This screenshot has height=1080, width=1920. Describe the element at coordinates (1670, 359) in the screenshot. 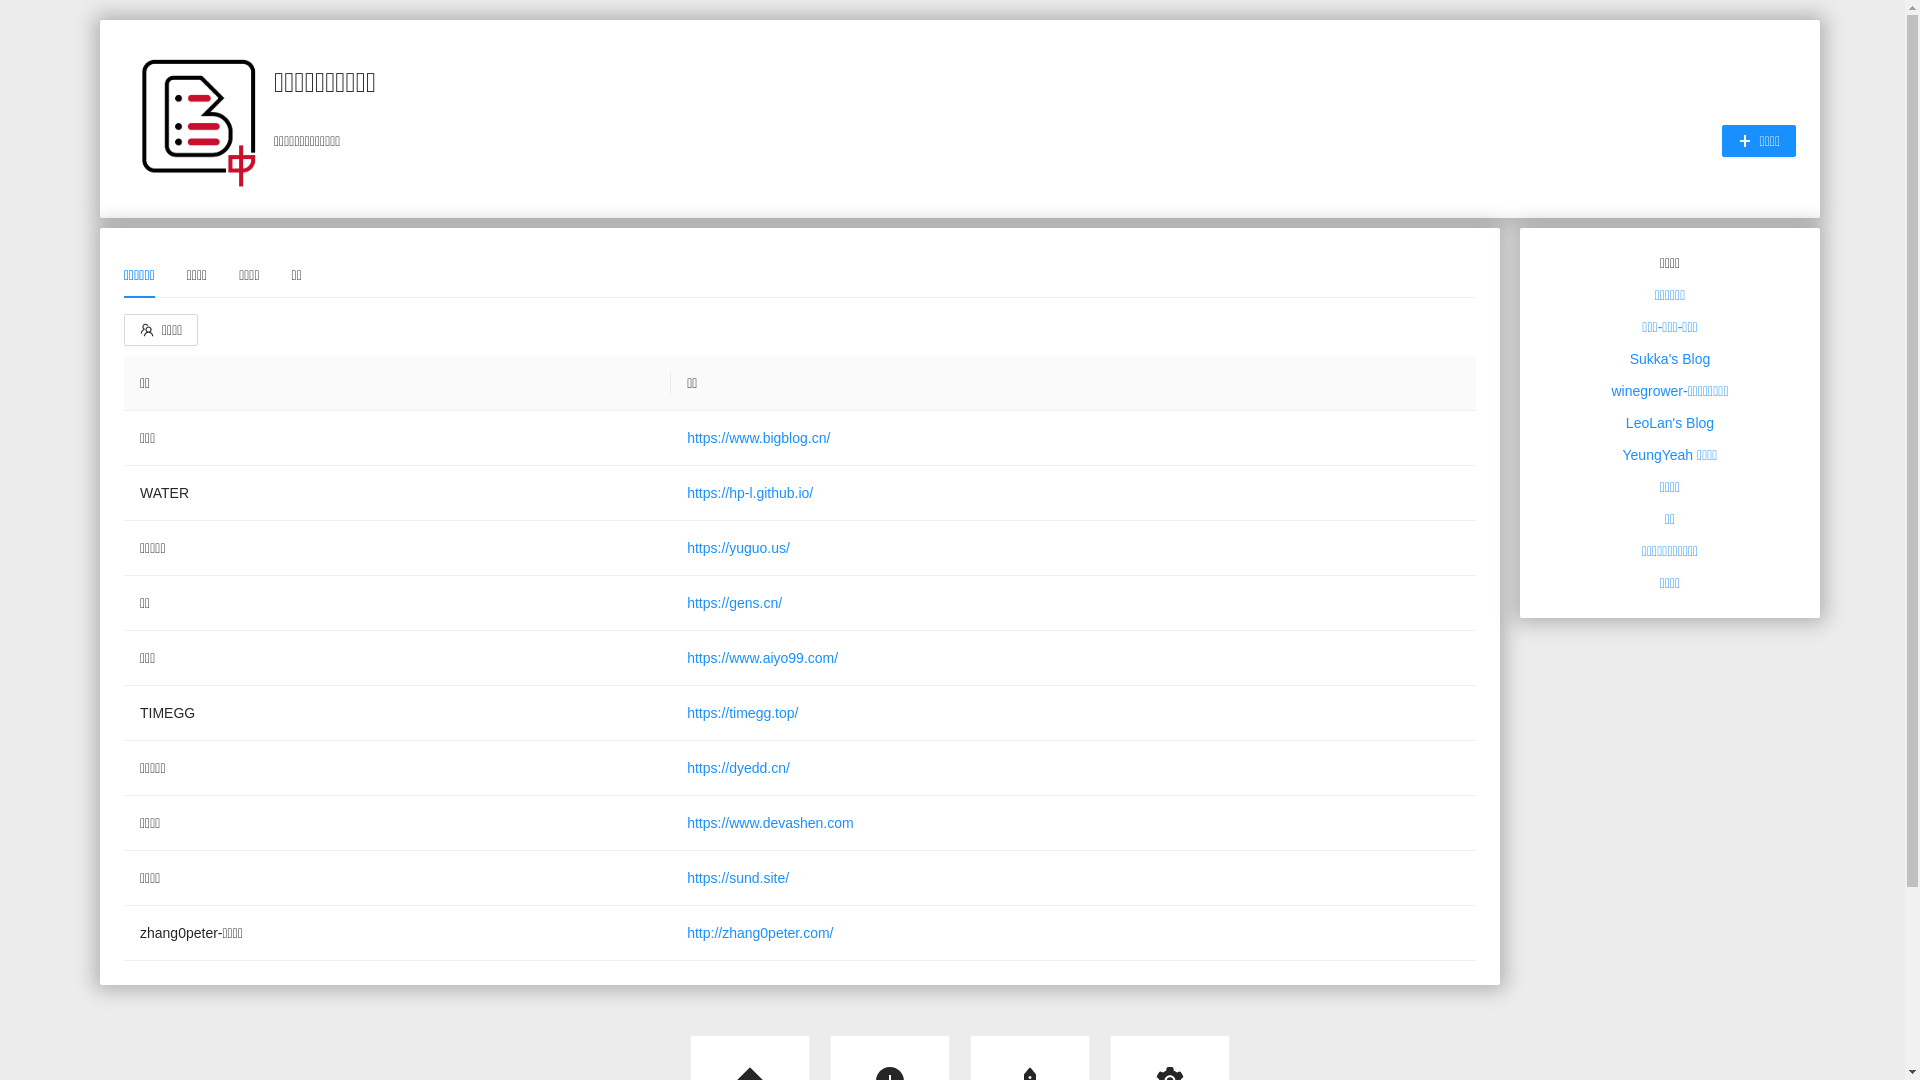

I see `Sukka's Blog` at that location.